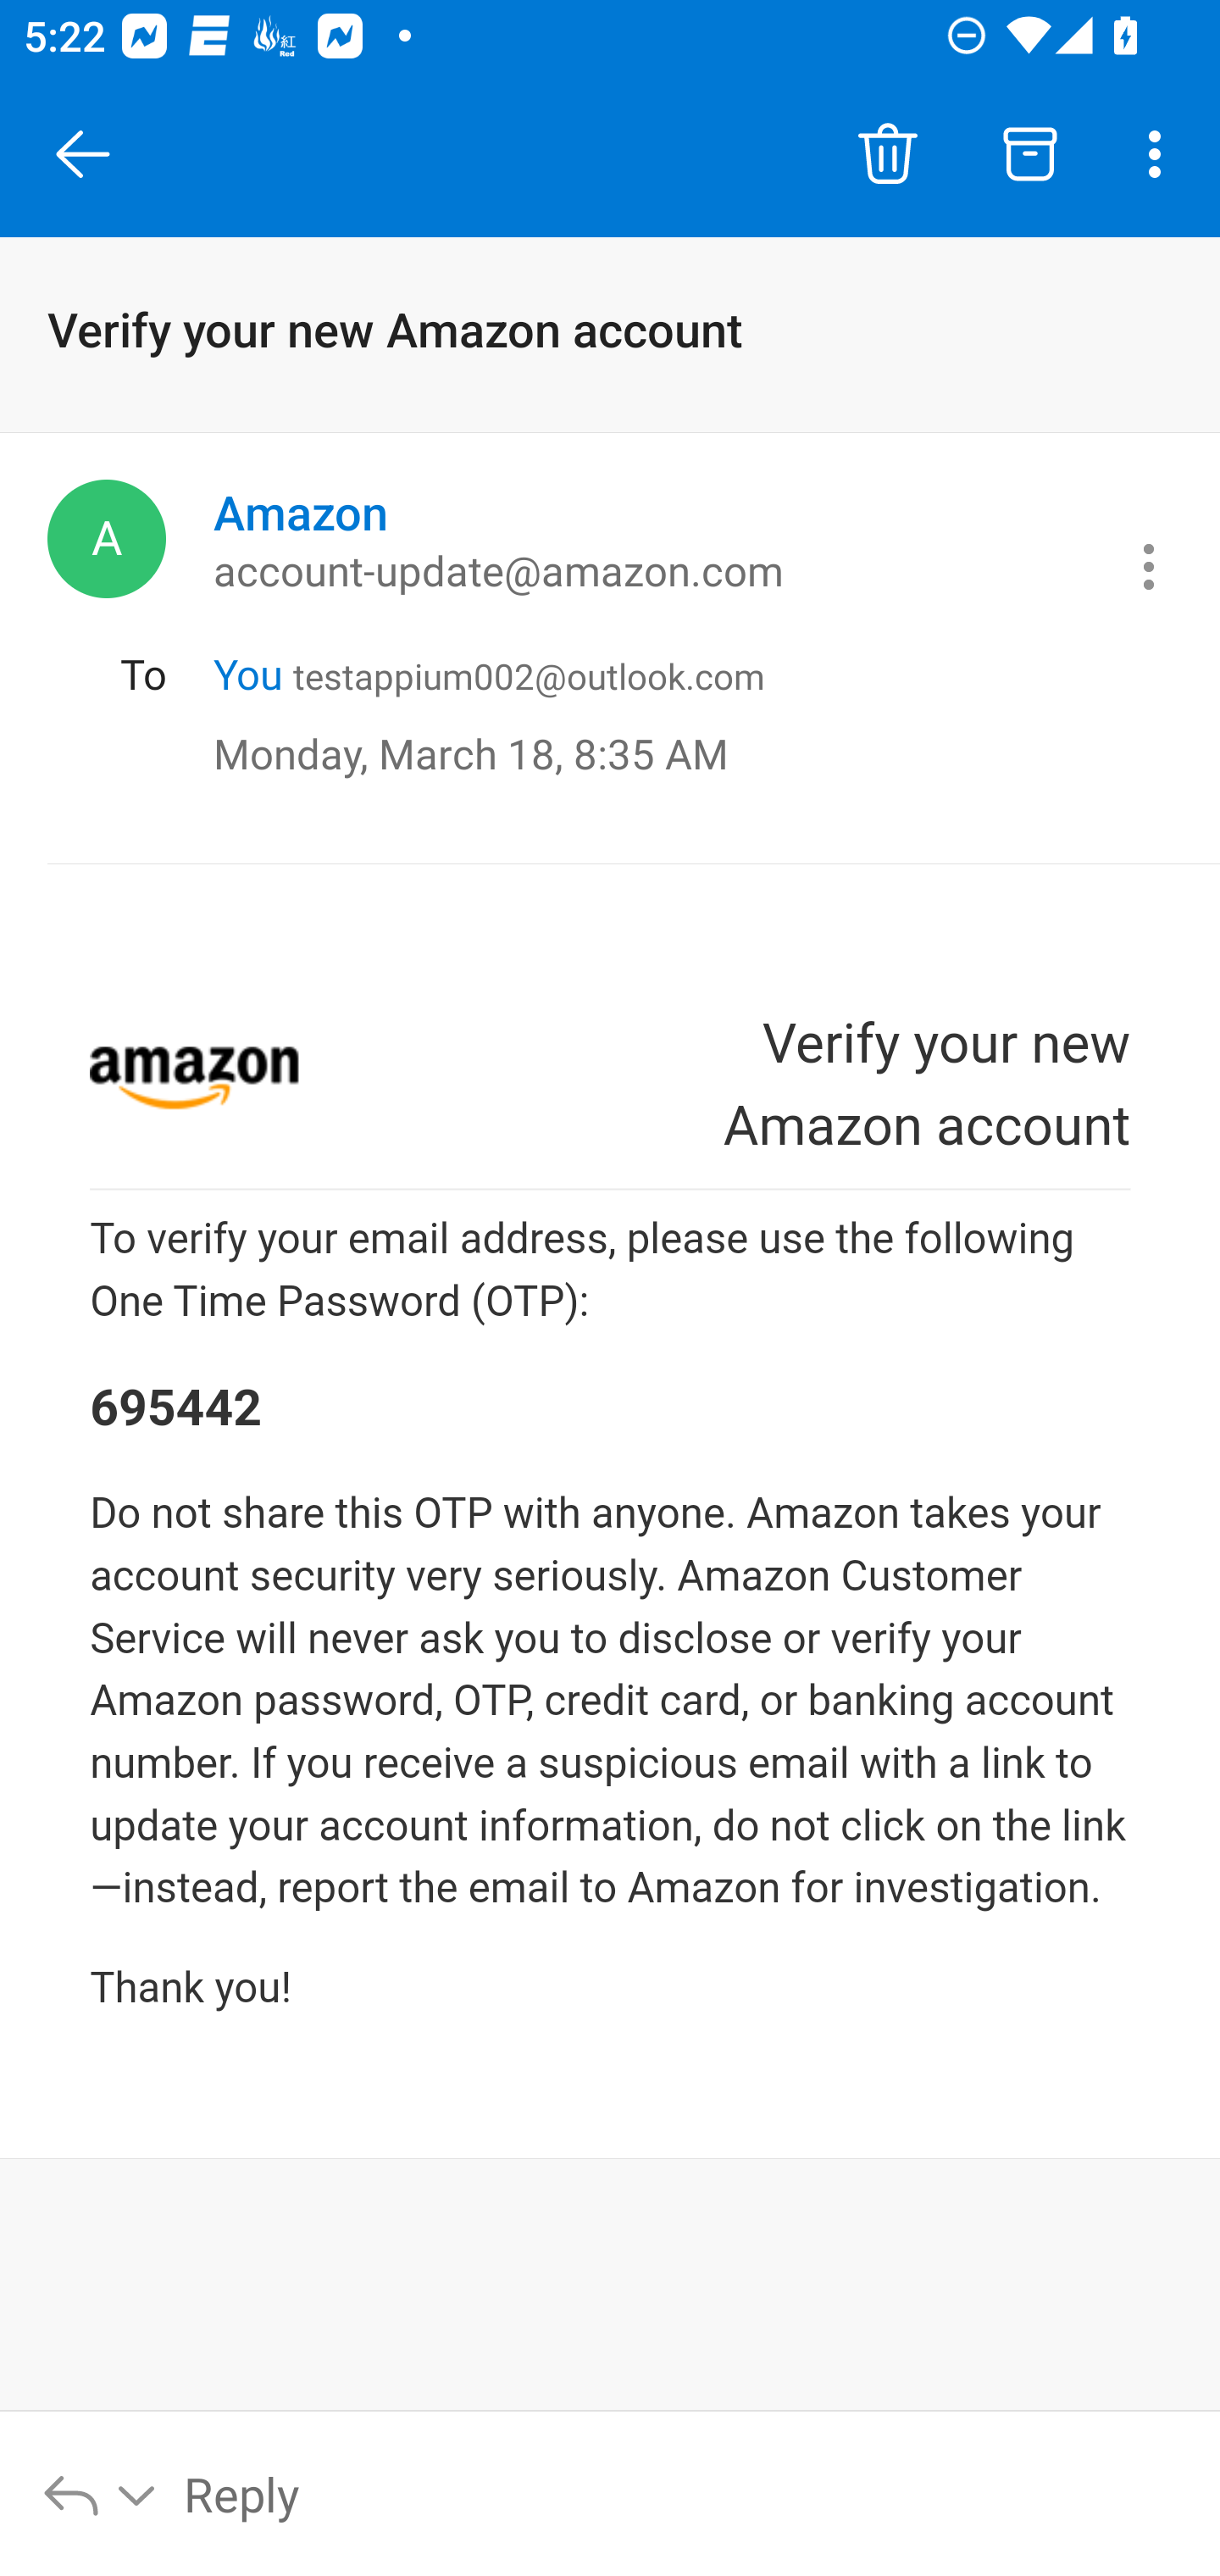 The height and width of the screenshot is (2576, 1220). What do you see at coordinates (1030, 154) in the screenshot?
I see `Archive` at bounding box center [1030, 154].